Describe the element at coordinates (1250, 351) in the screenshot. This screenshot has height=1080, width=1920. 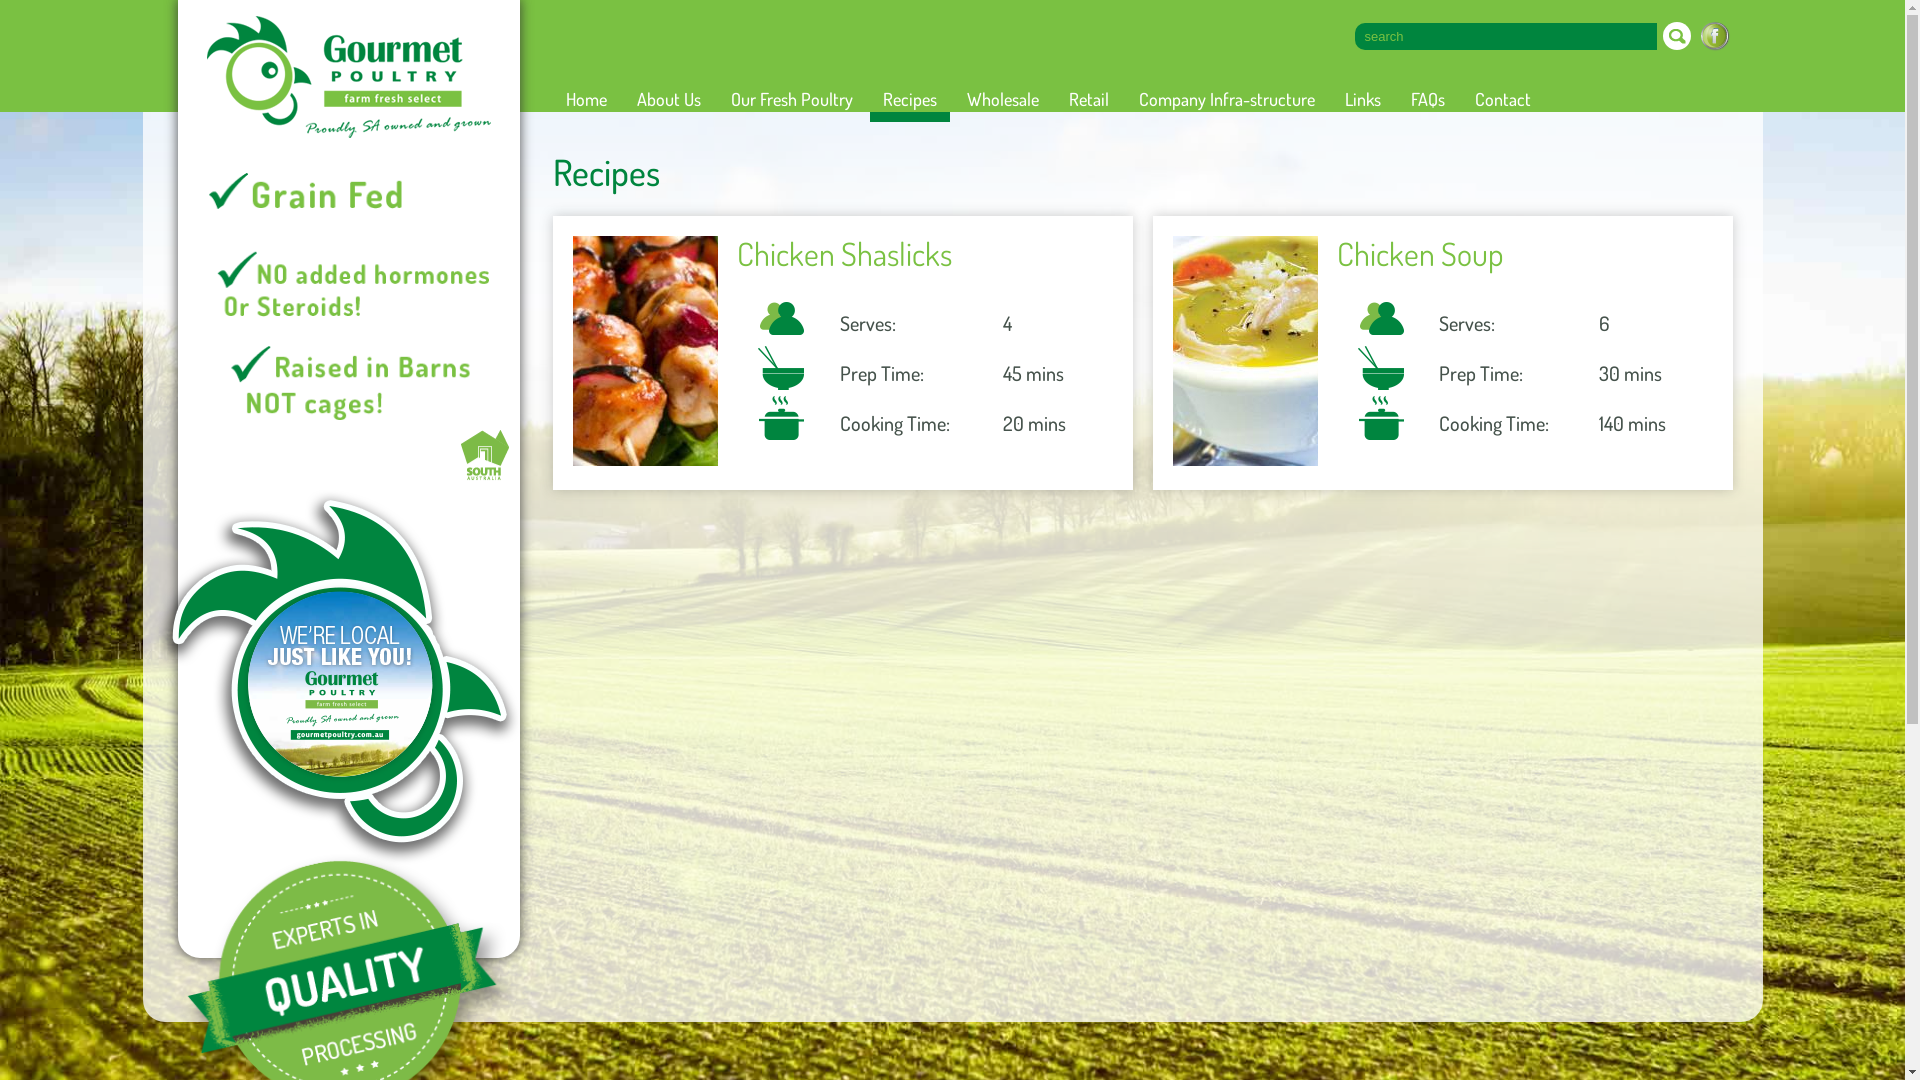
I see `Chicken Soup` at that location.